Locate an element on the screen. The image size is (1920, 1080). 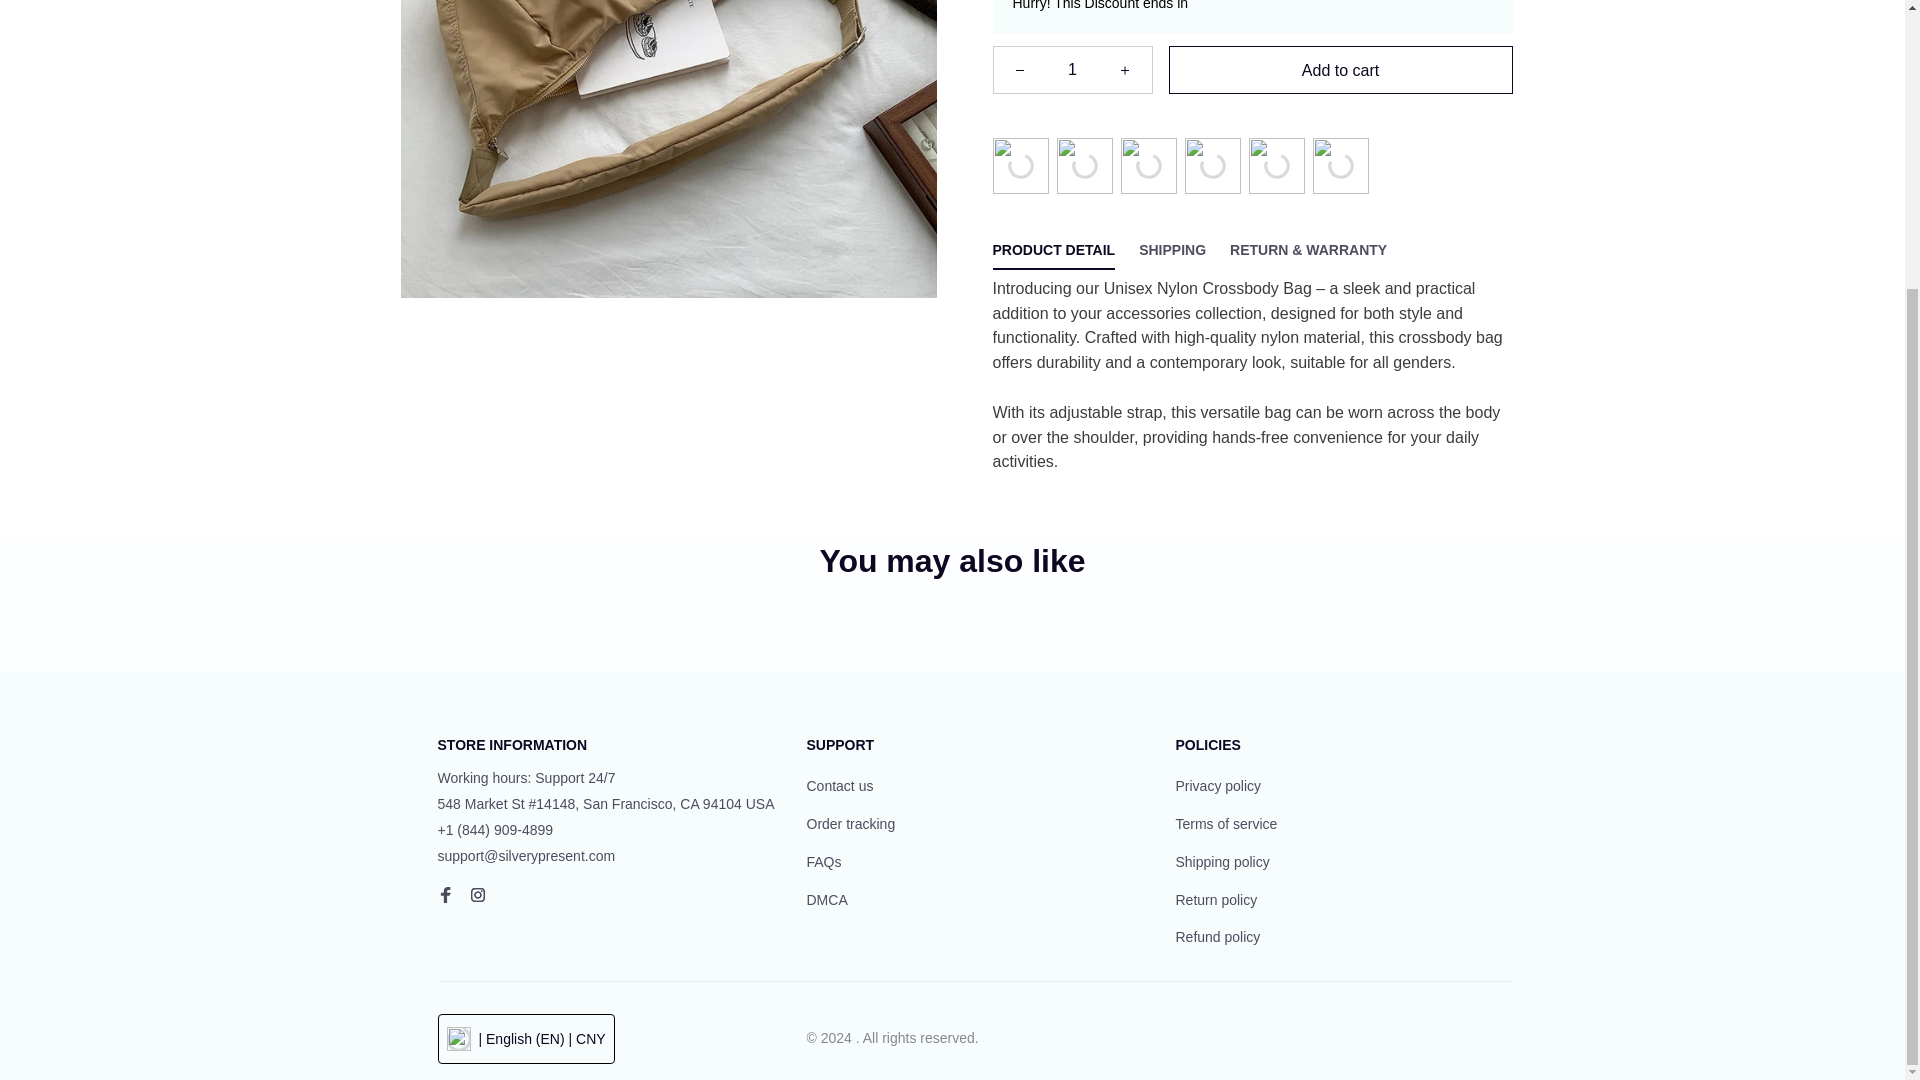
SHIPPING is located at coordinates (1172, 250).